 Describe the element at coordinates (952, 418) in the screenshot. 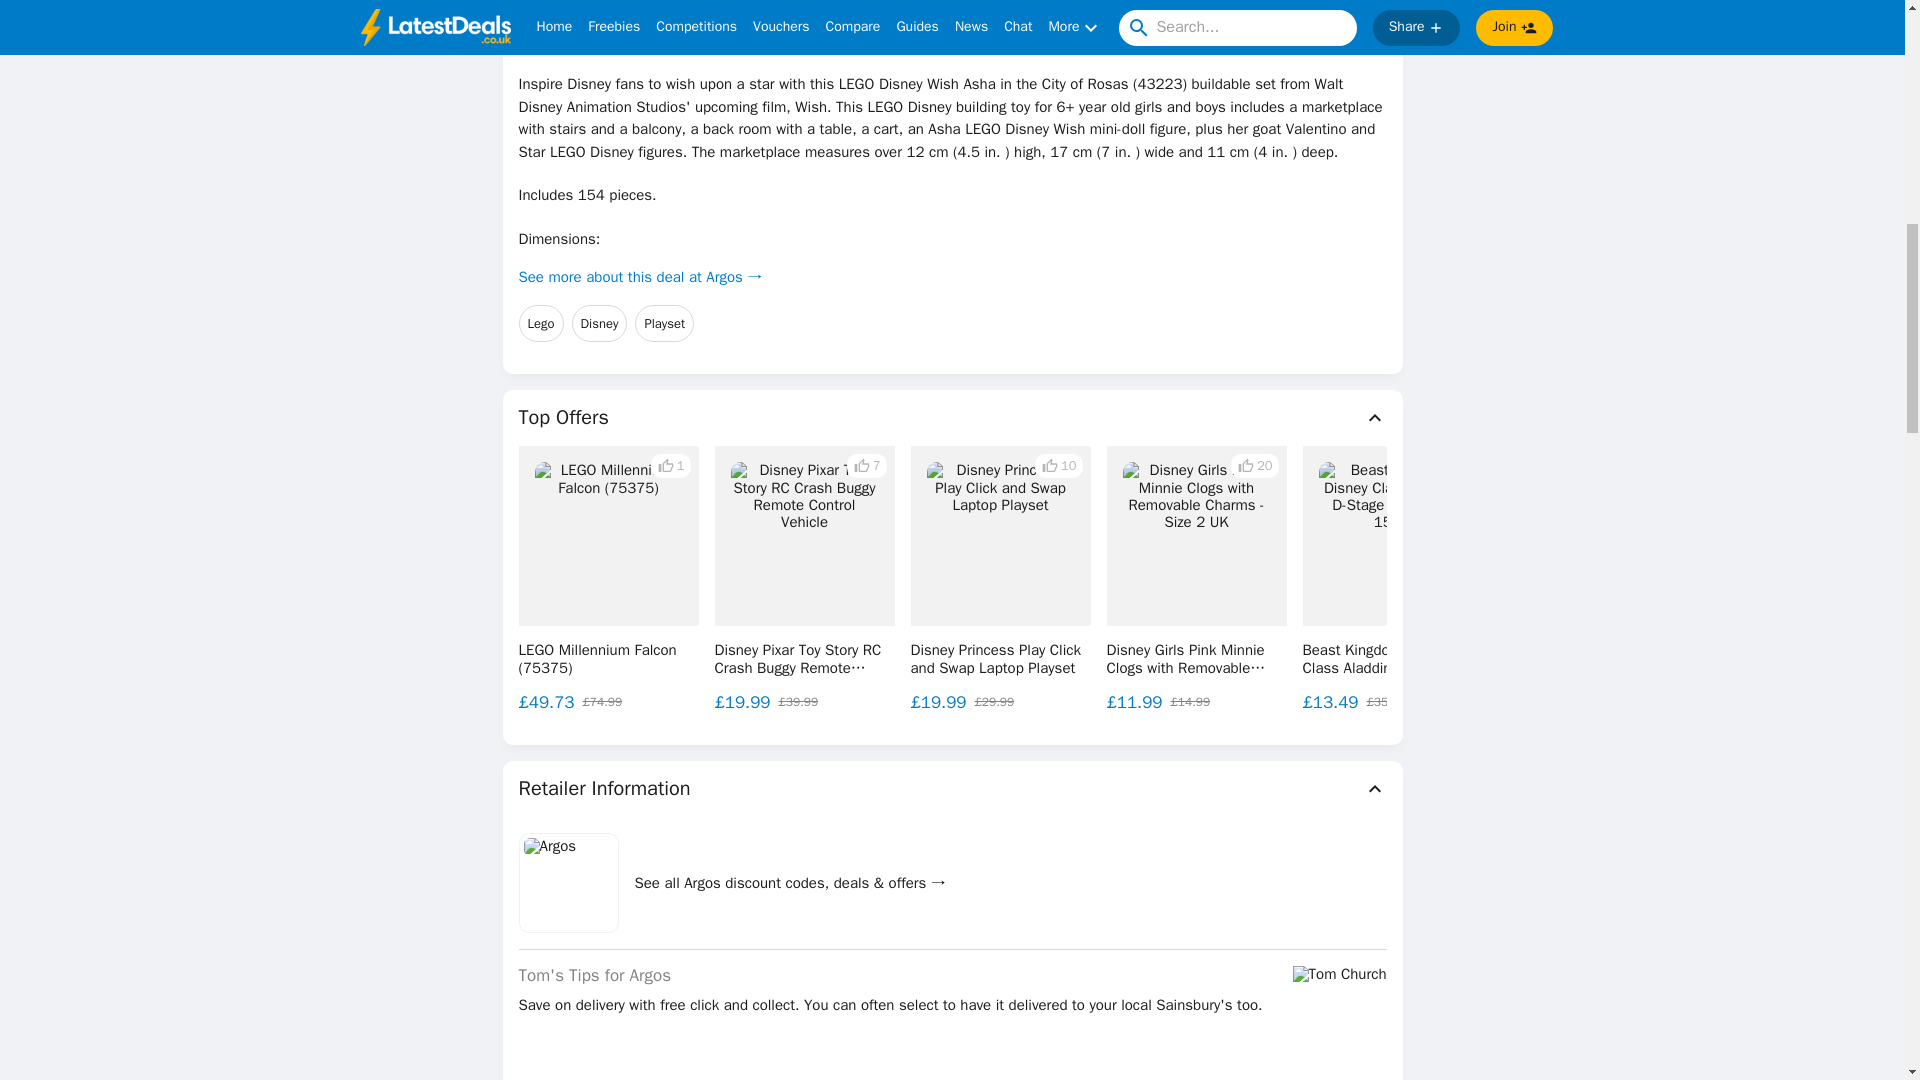

I see `Top Offers` at that location.